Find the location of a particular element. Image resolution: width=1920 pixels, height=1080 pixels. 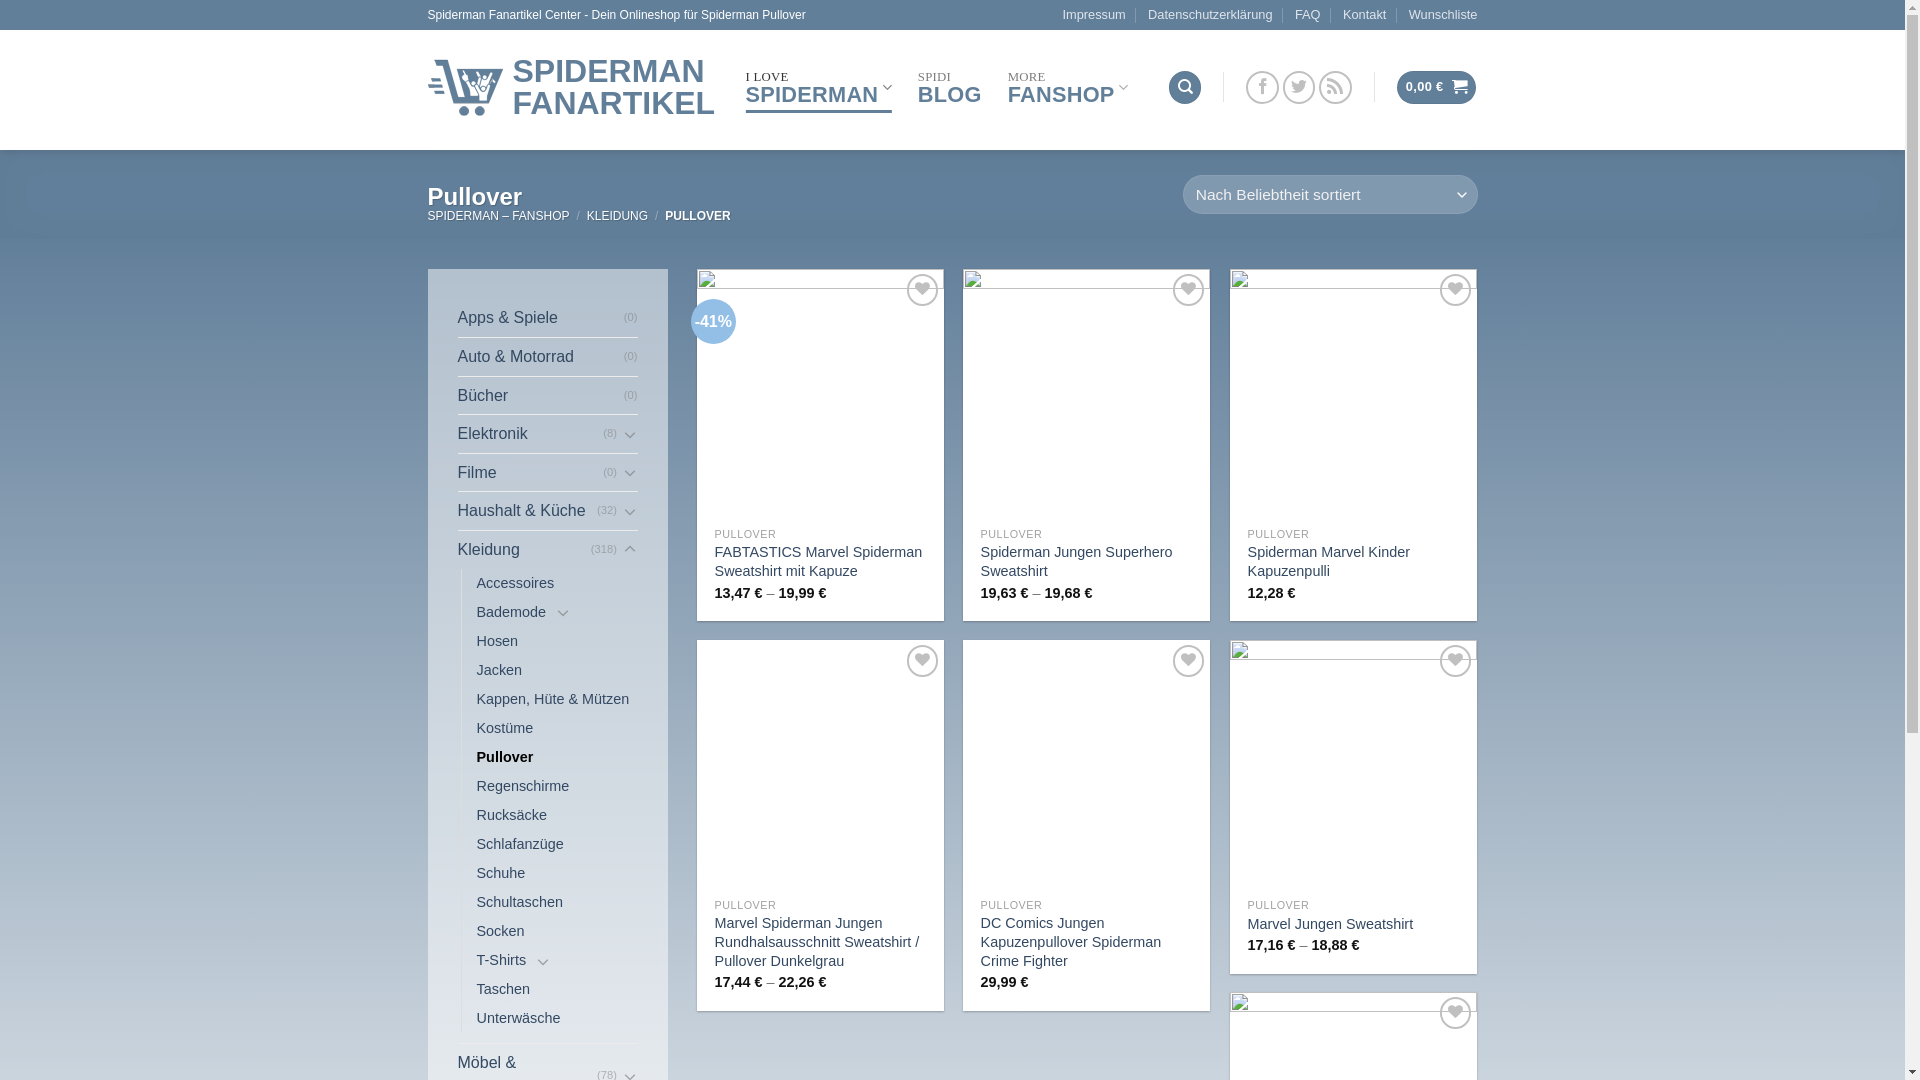

FABTASTICS Marvel Spiderman Sweatshirt mit Kapuze is located at coordinates (822, 562).